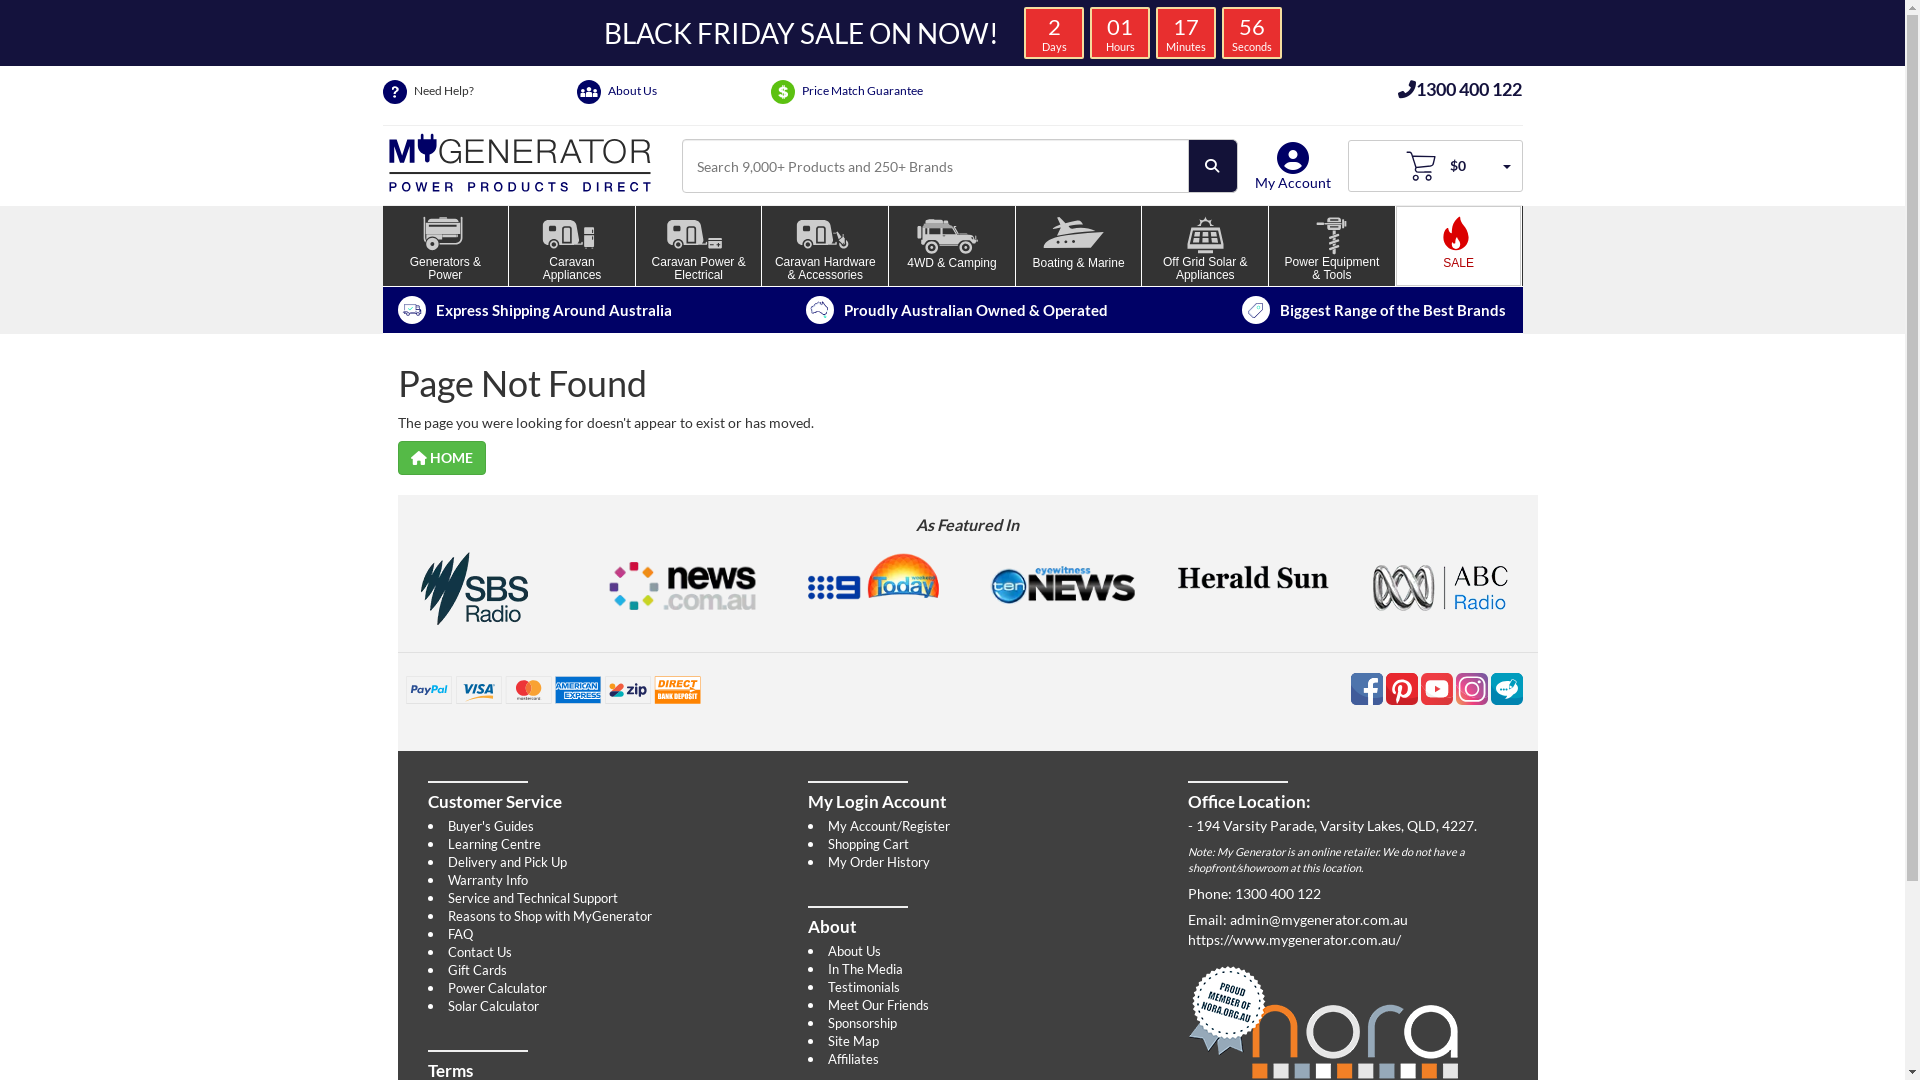 The width and height of the screenshot is (1920, 1080). What do you see at coordinates (889, 826) in the screenshot?
I see `My Account/Register` at bounding box center [889, 826].